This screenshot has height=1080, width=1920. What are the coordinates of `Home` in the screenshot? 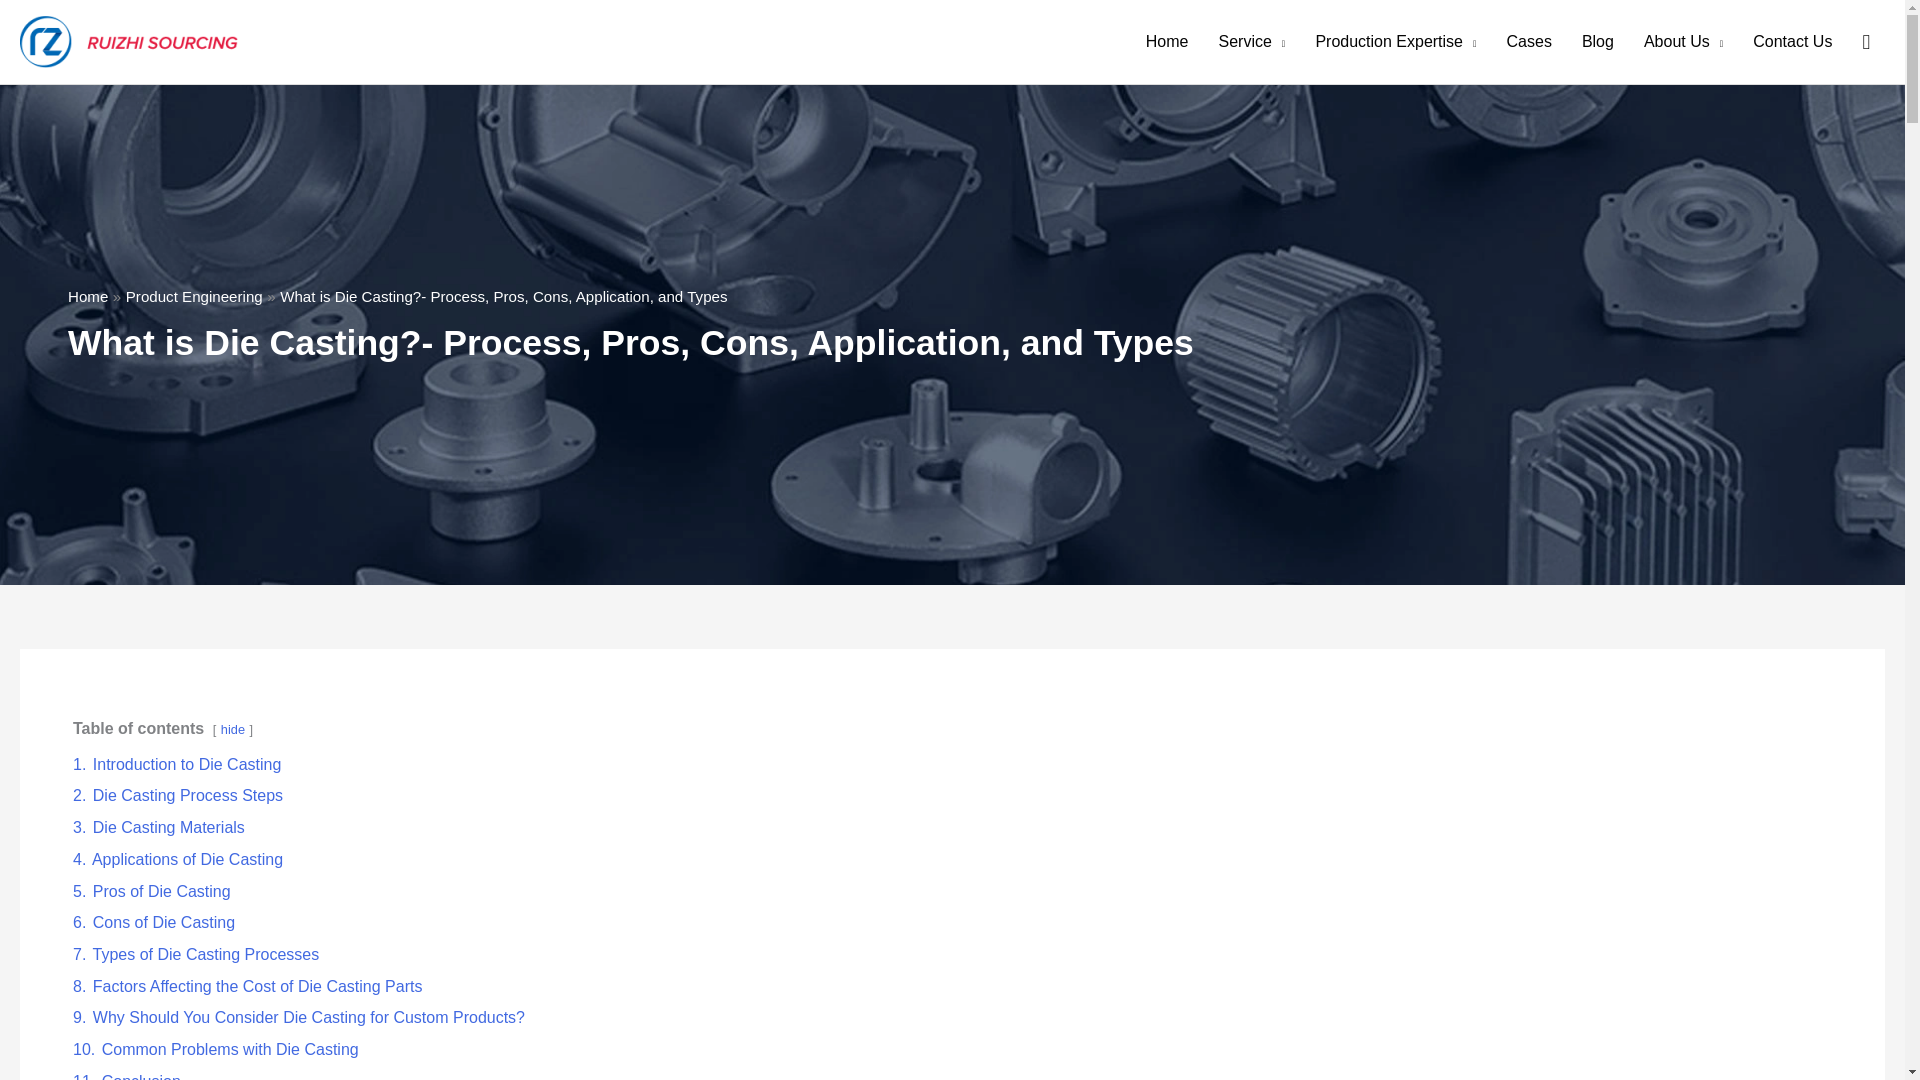 It's located at (87, 296).